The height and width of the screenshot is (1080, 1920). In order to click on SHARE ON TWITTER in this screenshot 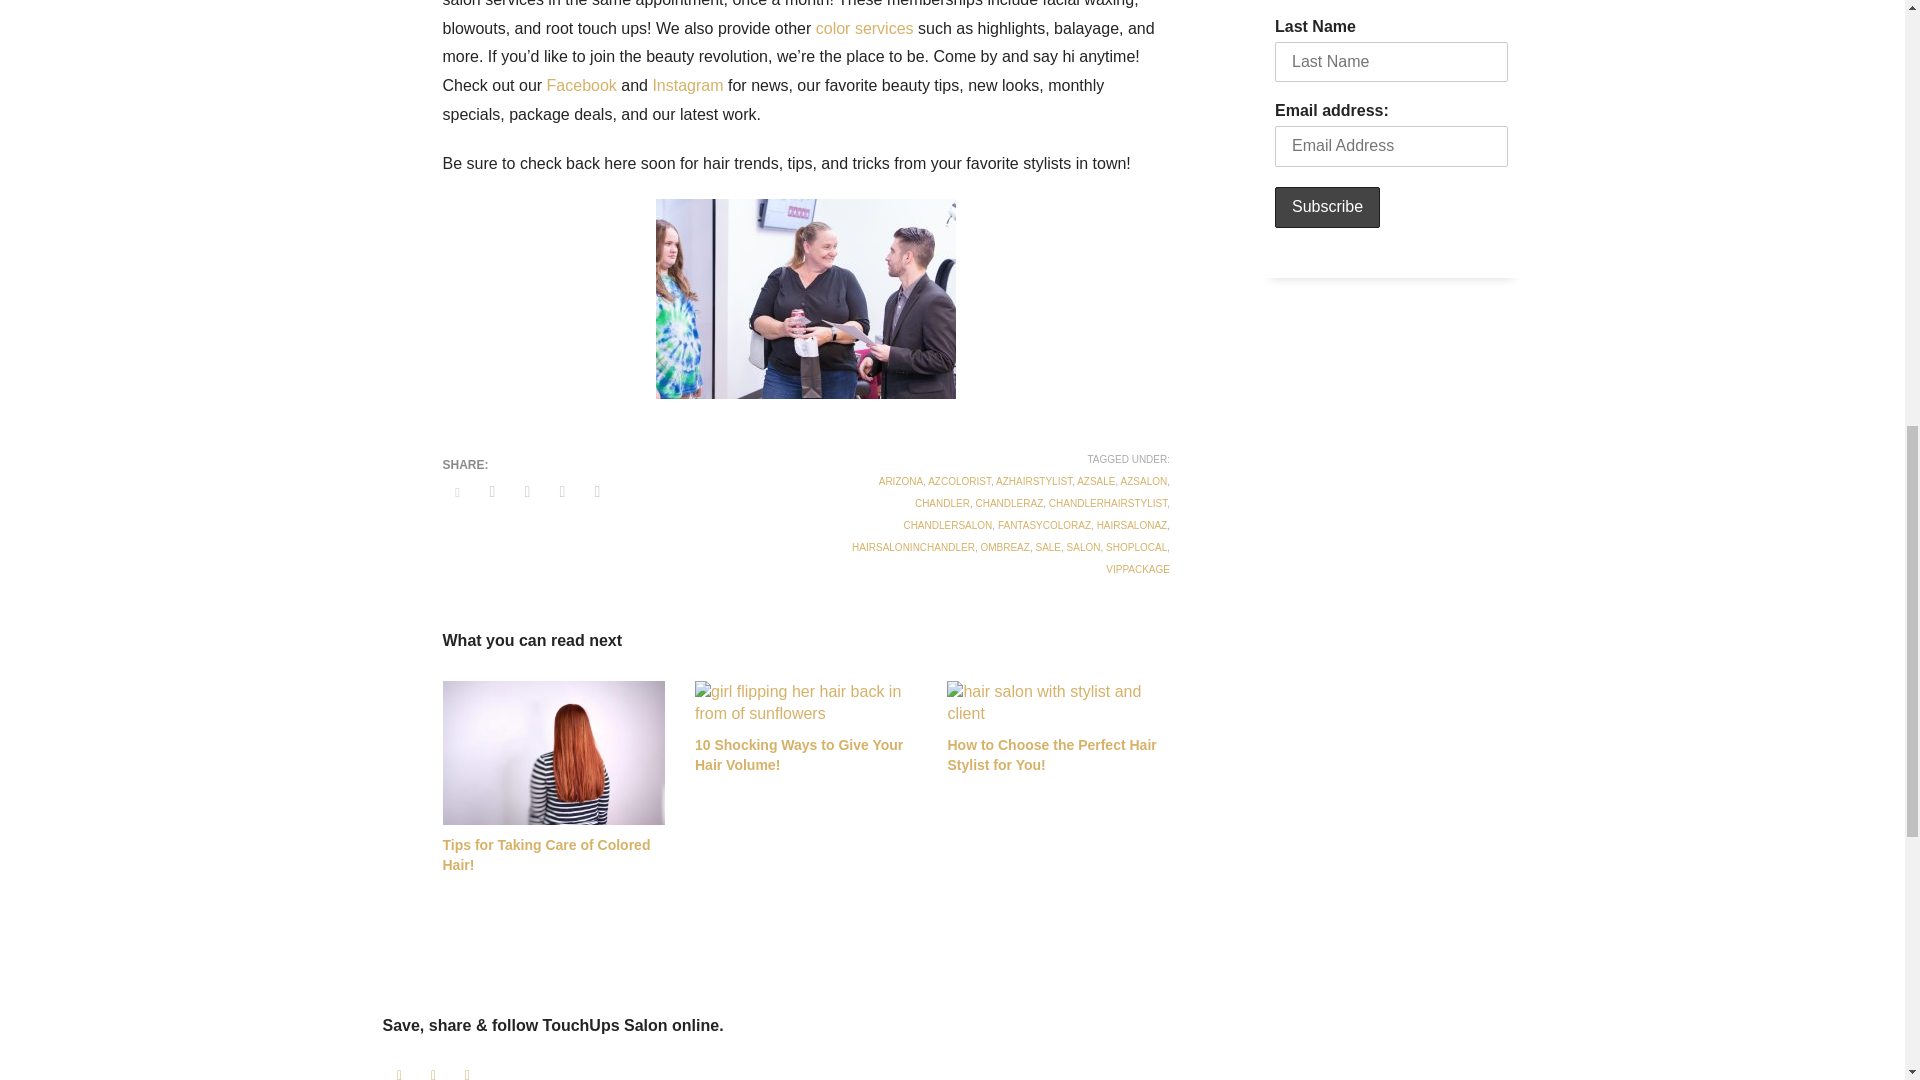, I will do `click(456, 492)`.